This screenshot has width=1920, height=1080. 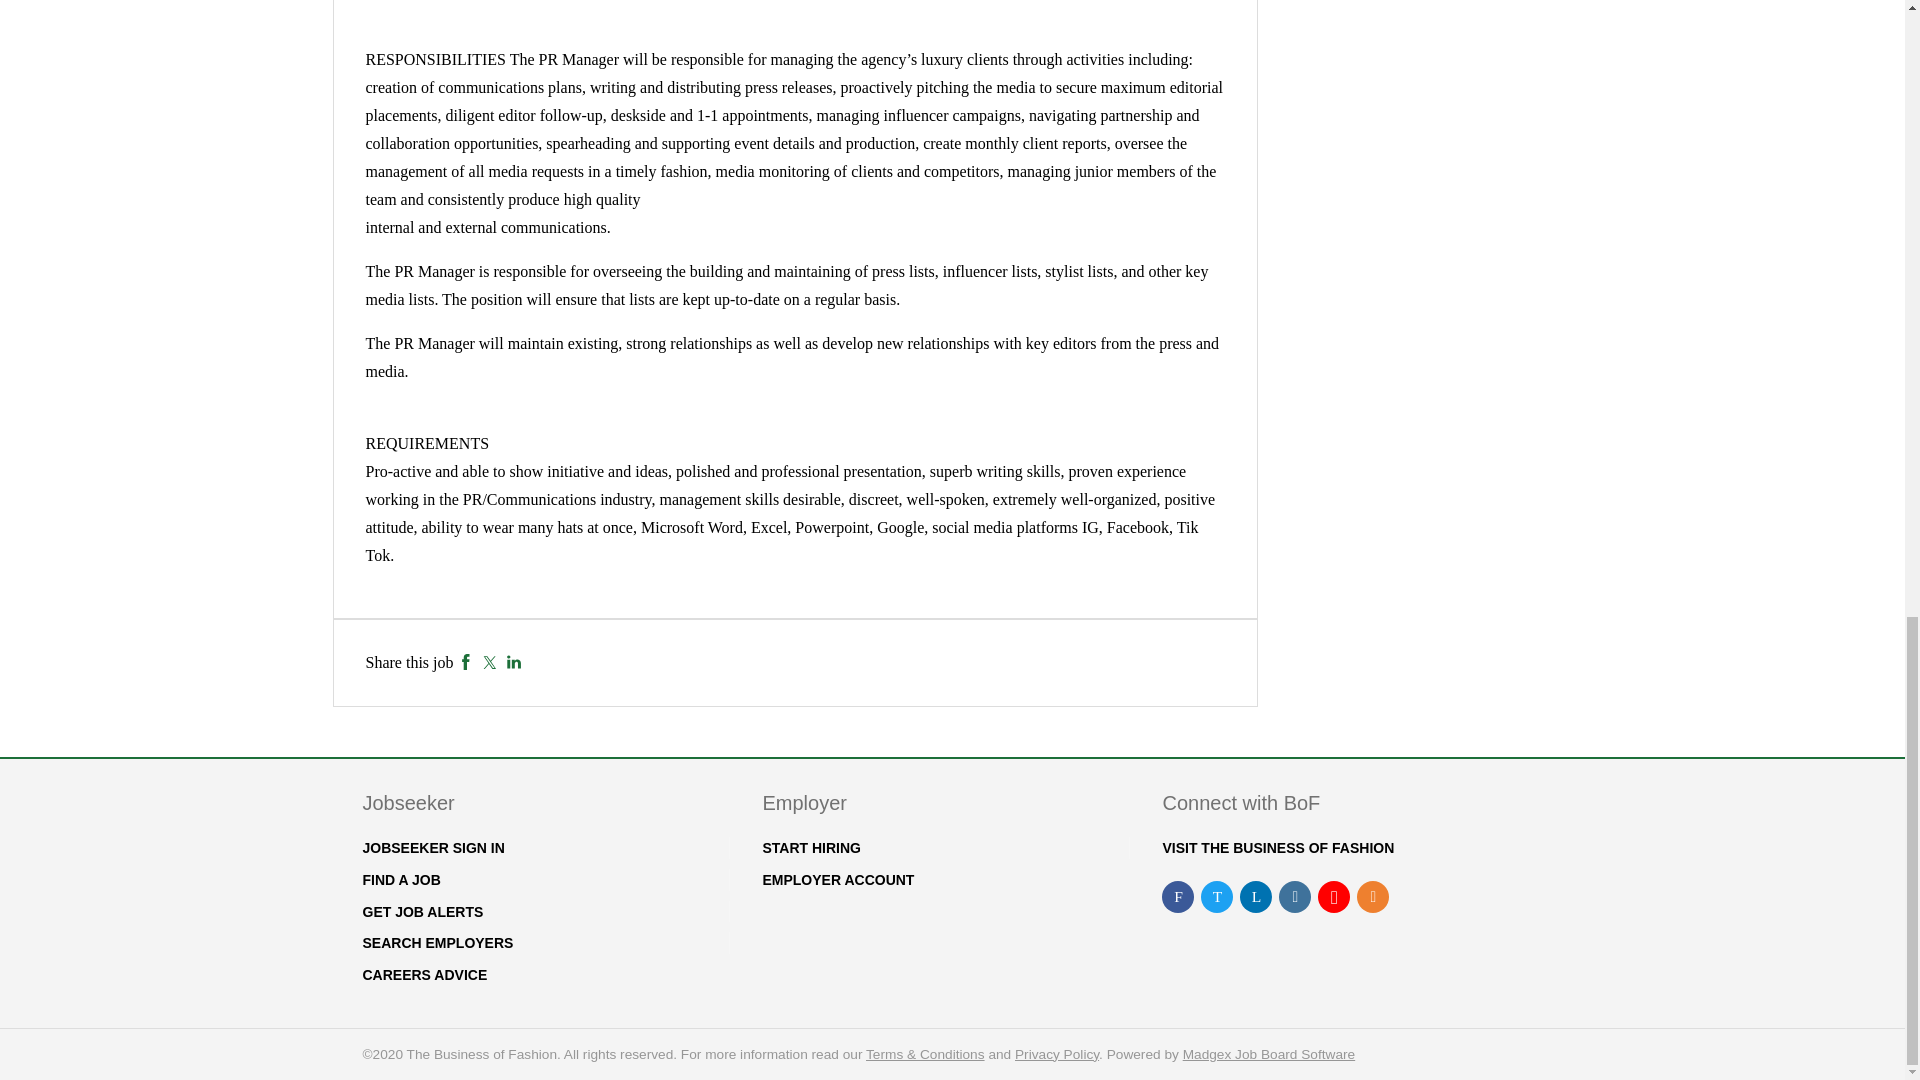 I want to click on SEARCH EMPLOYERS, so click(x=437, y=943).